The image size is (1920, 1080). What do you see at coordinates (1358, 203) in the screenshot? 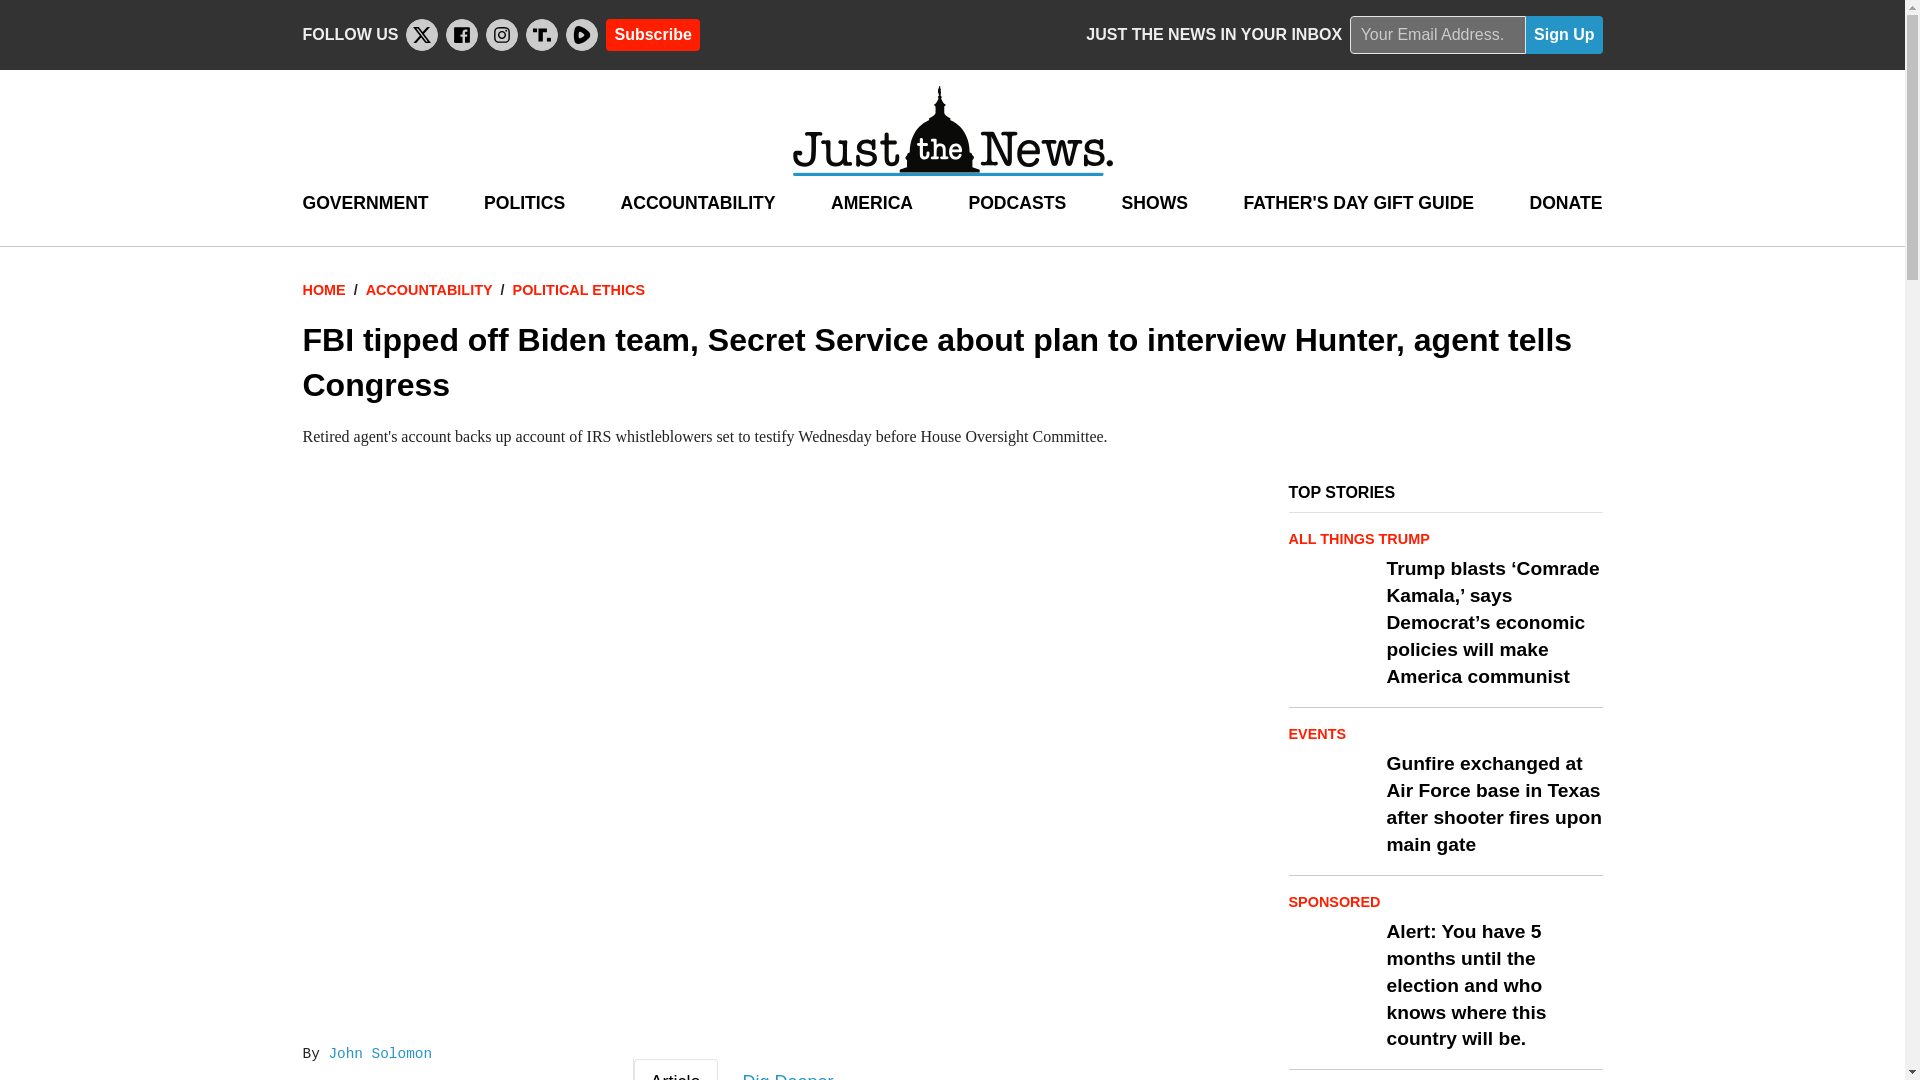
I see `FATHER'S DAY GIFT GUIDE` at bounding box center [1358, 203].